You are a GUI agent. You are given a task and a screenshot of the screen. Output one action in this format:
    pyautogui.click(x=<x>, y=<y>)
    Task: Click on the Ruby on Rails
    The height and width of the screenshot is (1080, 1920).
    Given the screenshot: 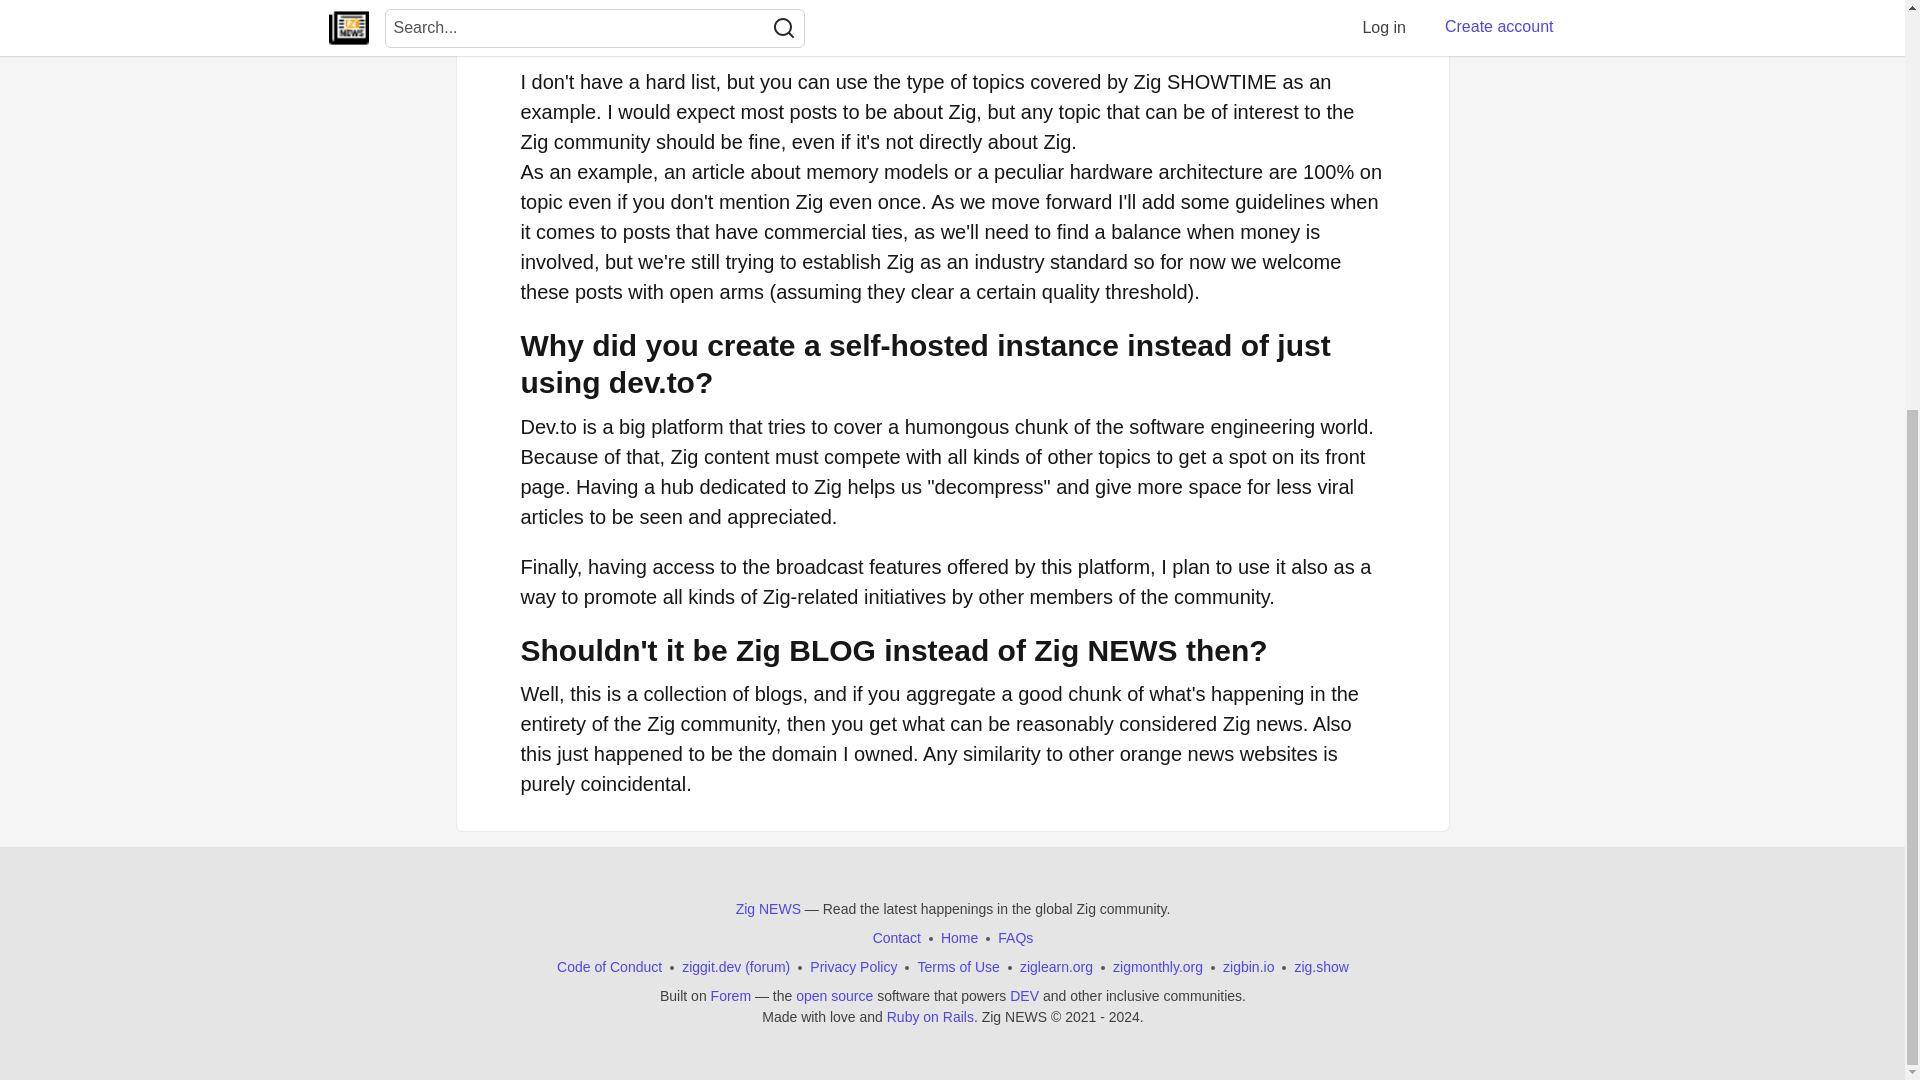 What is the action you would take?
    pyautogui.click(x=929, y=1017)
    